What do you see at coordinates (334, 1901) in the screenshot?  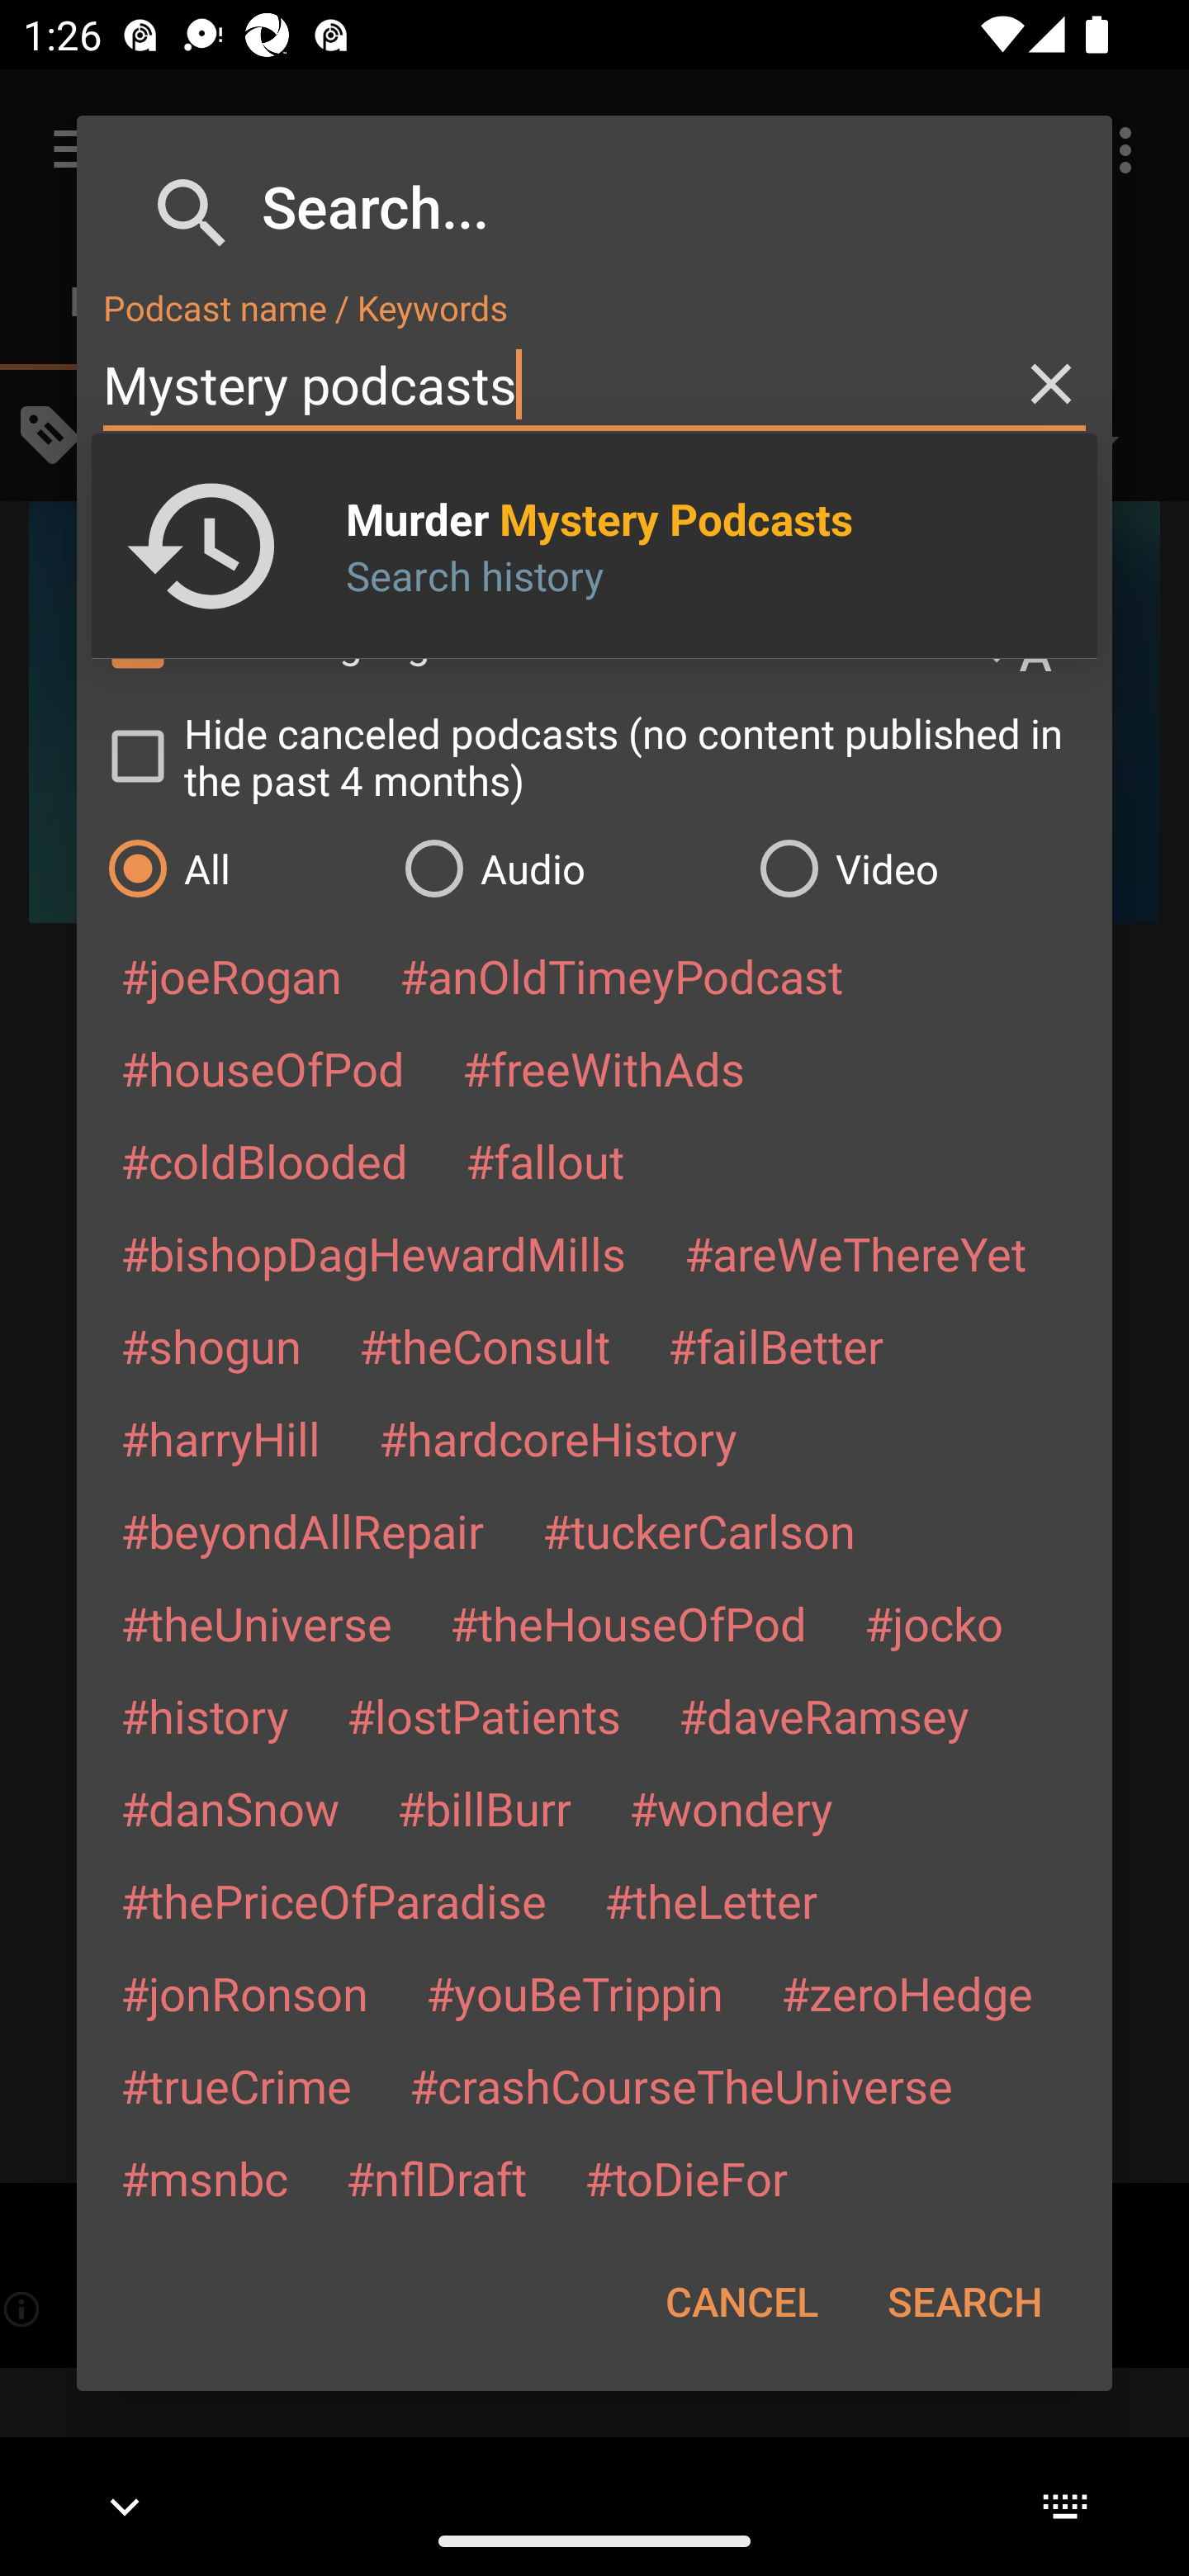 I see `#thePriceOfParadise` at bounding box center [334, 1901].